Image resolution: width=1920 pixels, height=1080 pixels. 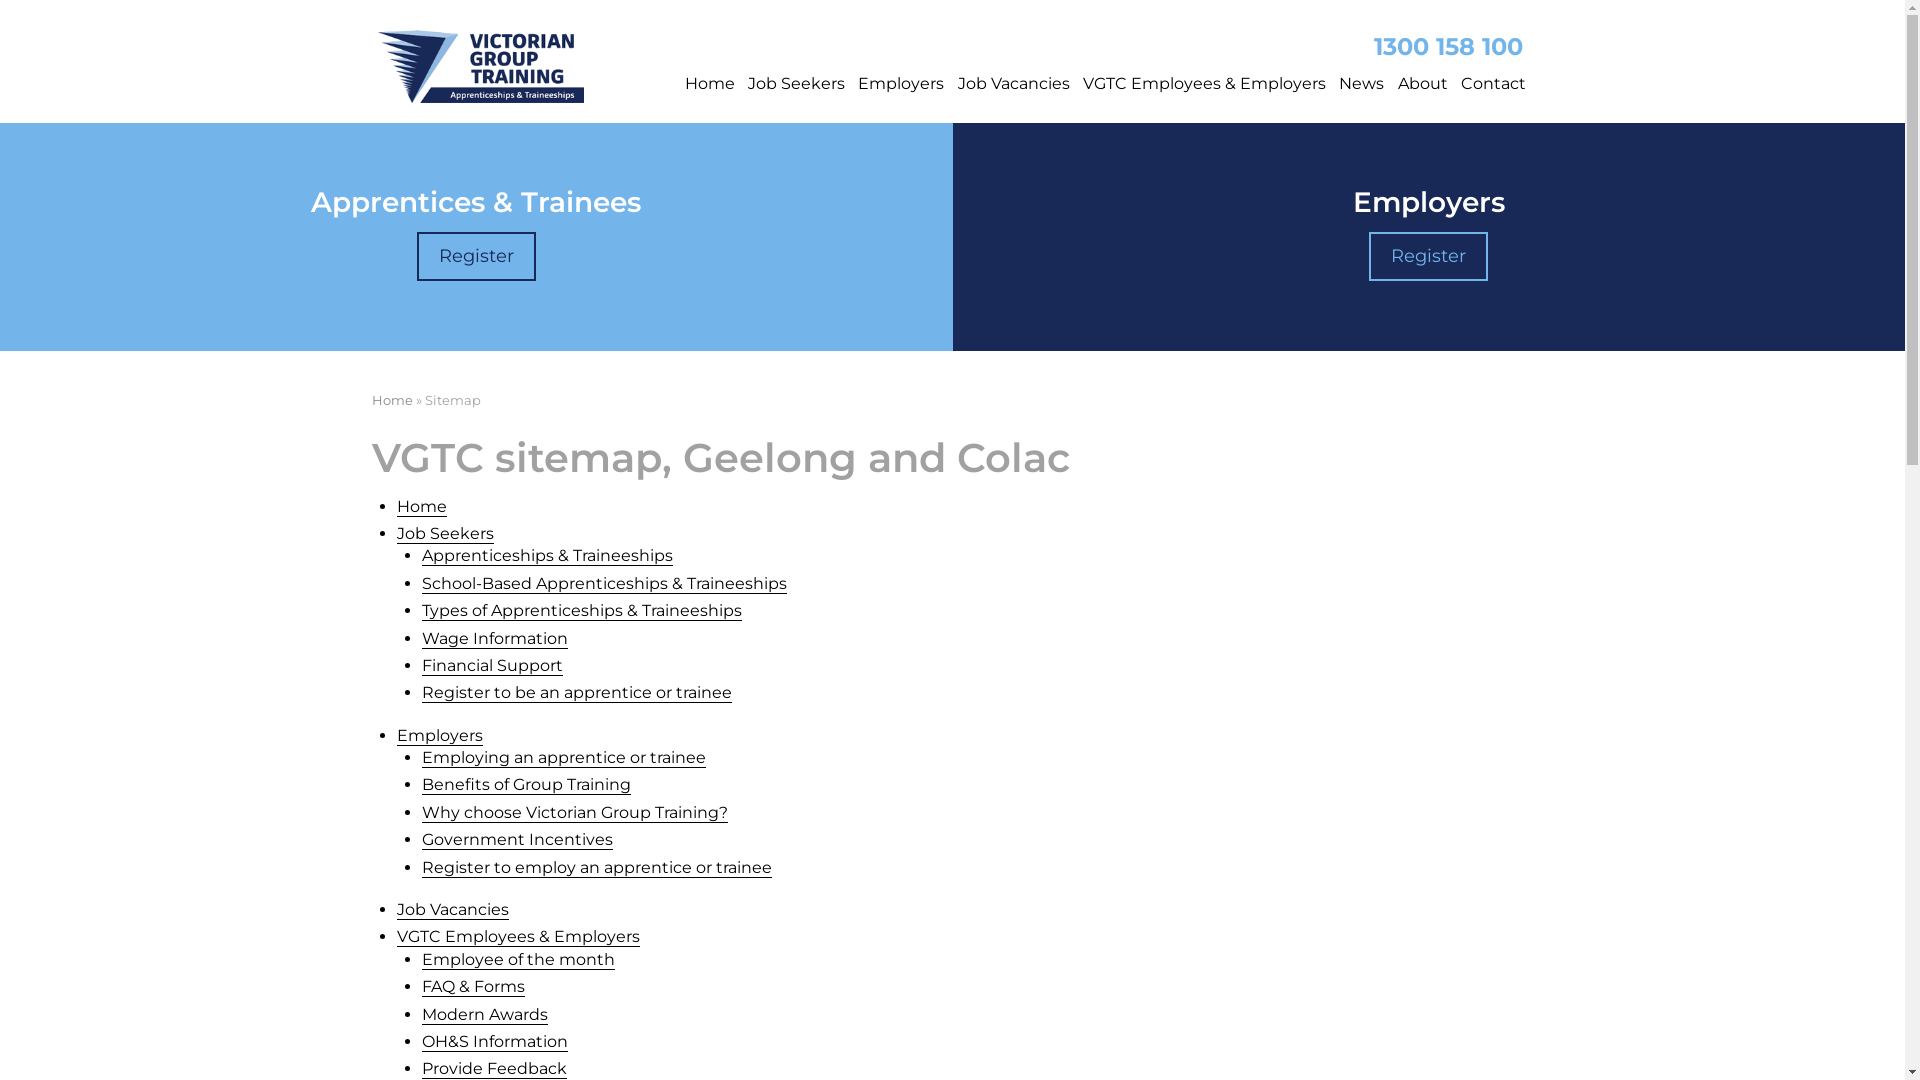 I want to click on About, so click(x=1422, y=79).